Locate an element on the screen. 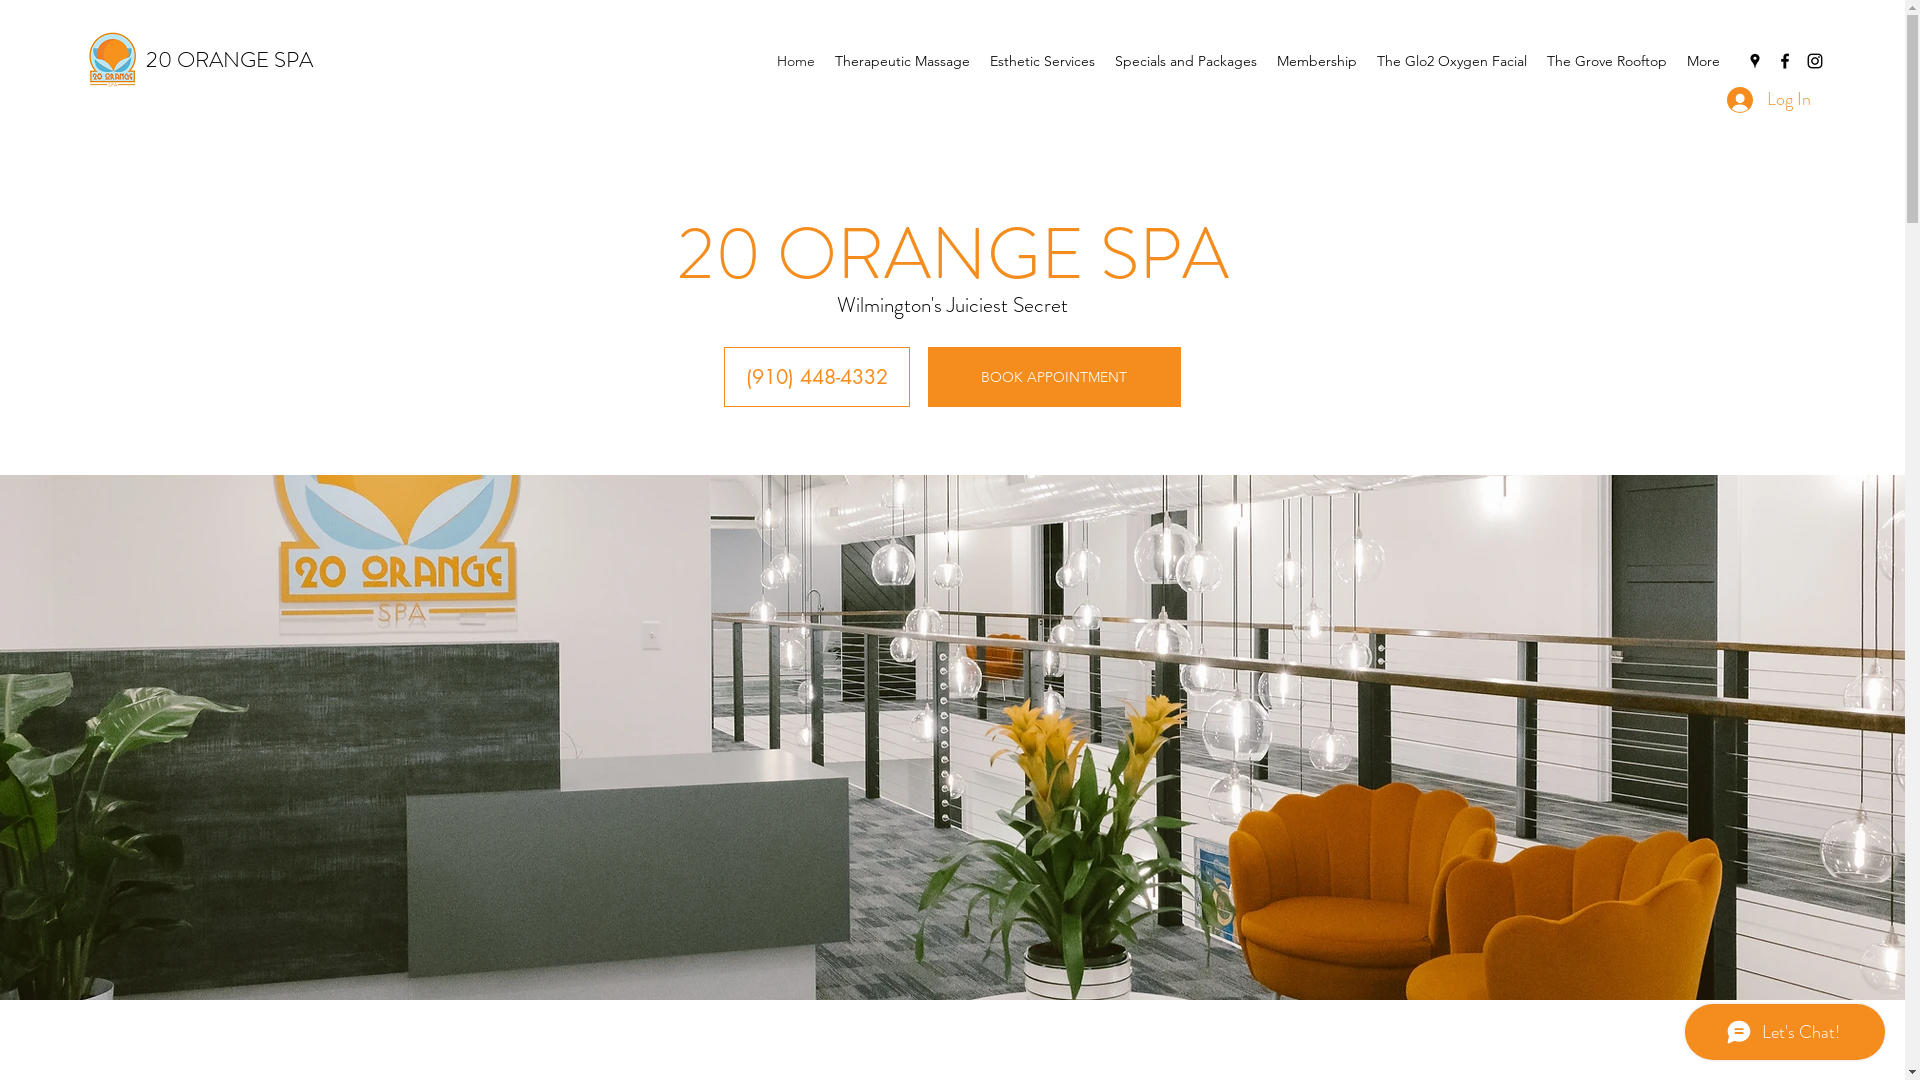  (910) 448-4332 is located at coordinates (817, 377).